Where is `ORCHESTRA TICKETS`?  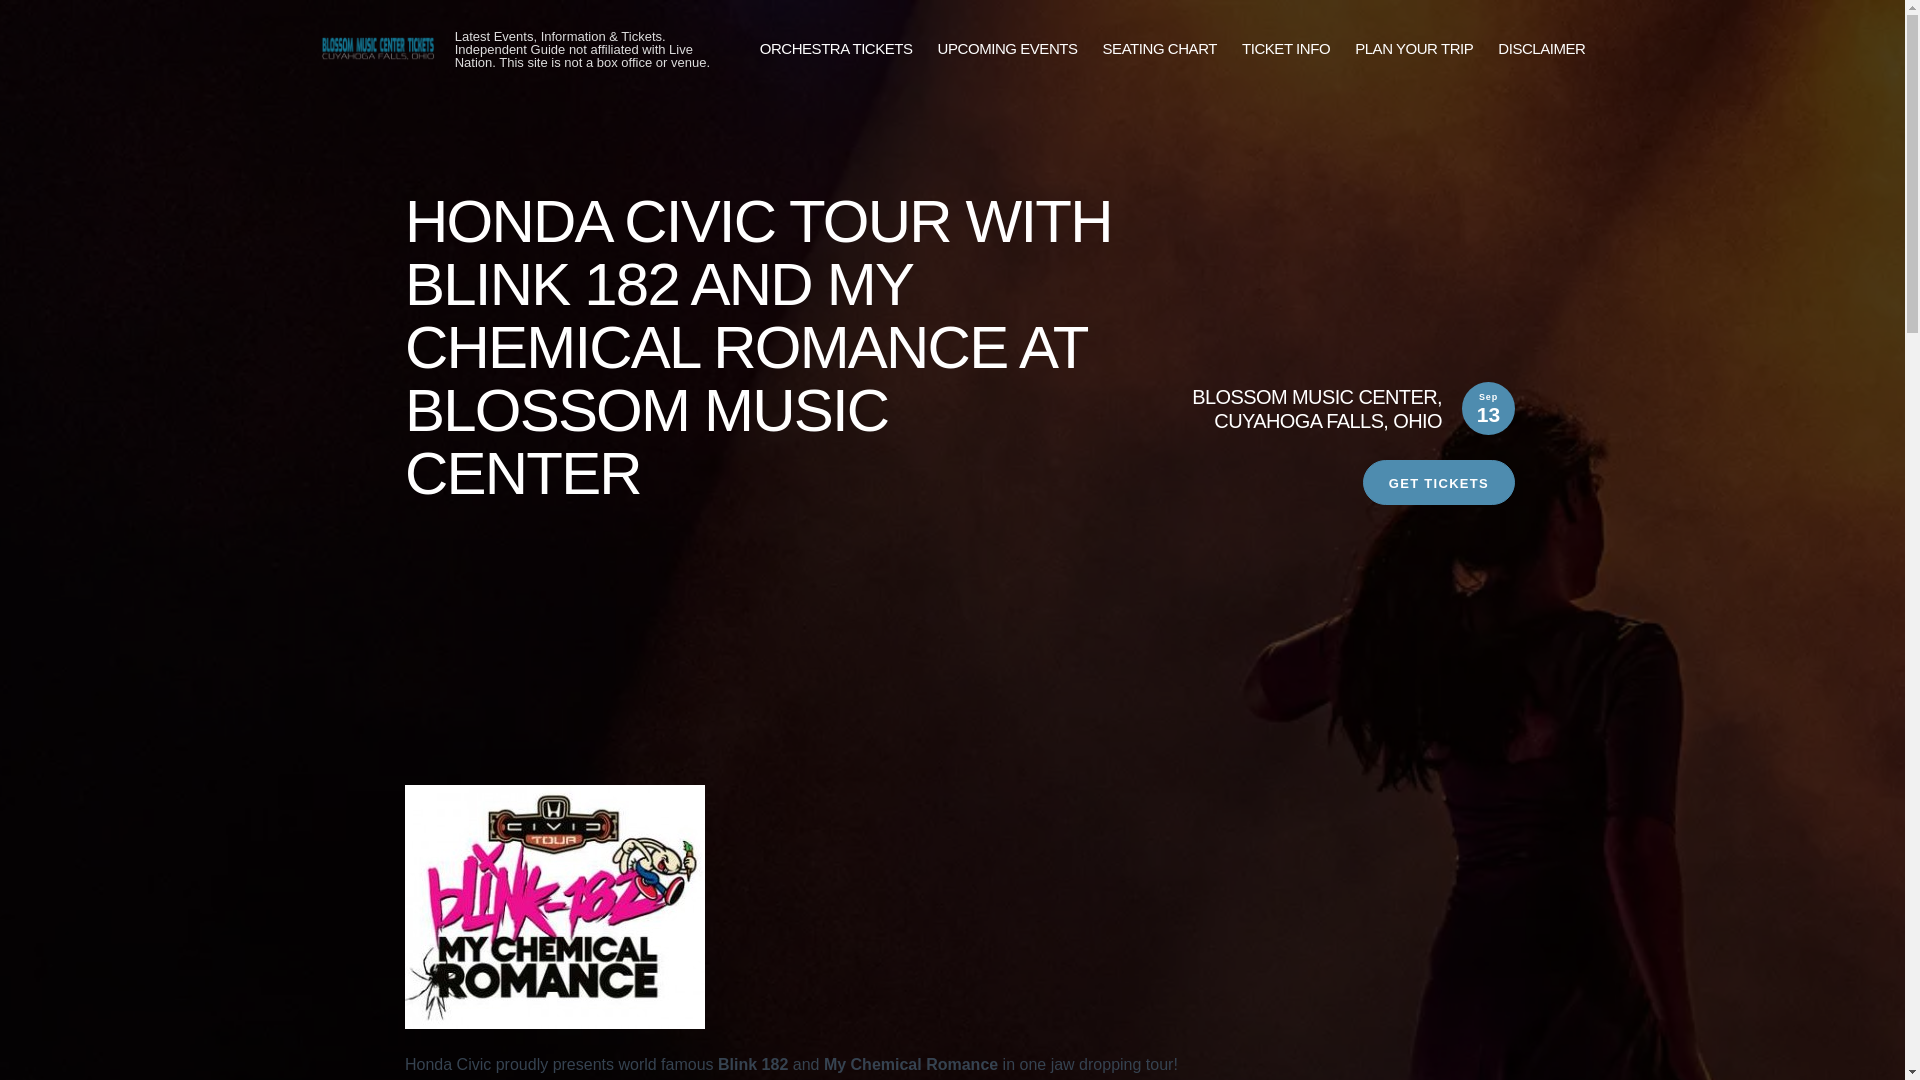 ORCHESTRA TICKETS is located at coordinates (836, 48).